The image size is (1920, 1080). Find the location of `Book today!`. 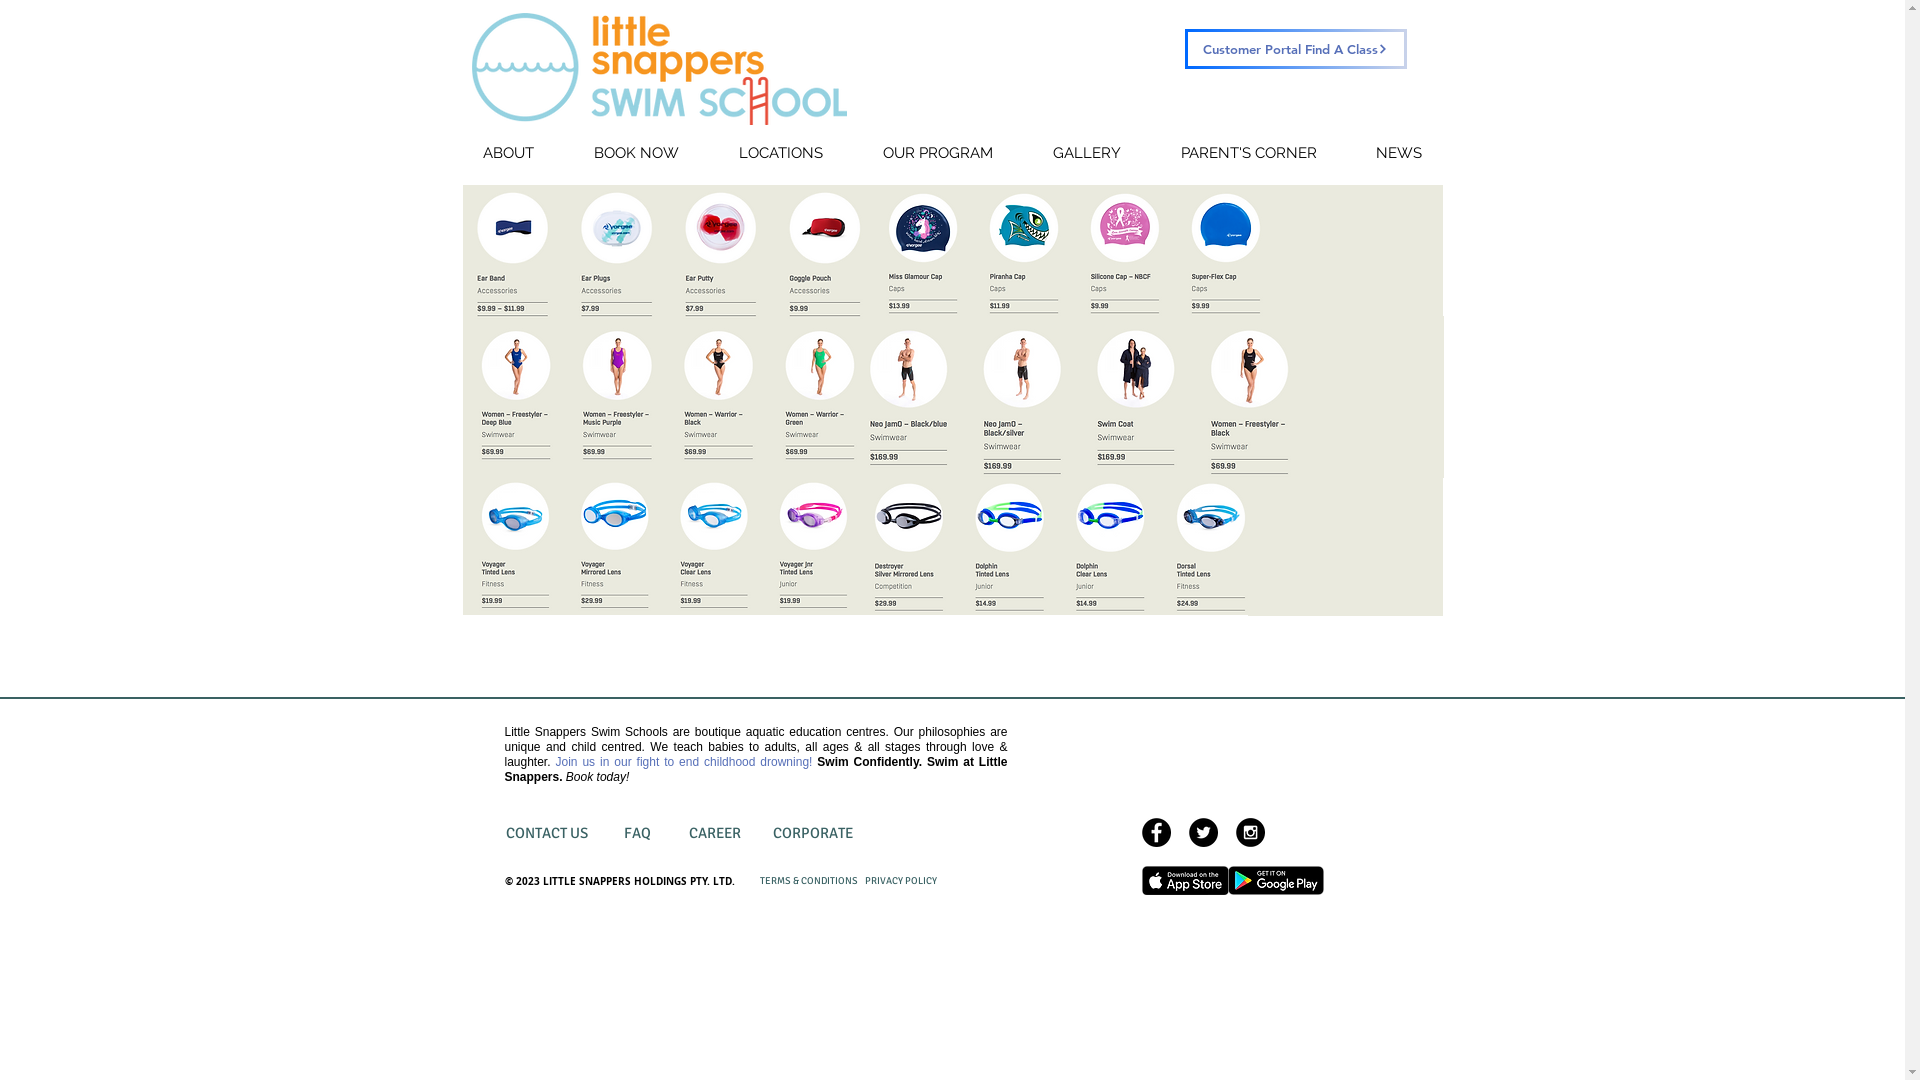

Book today! is located at coordinates (598, 776).